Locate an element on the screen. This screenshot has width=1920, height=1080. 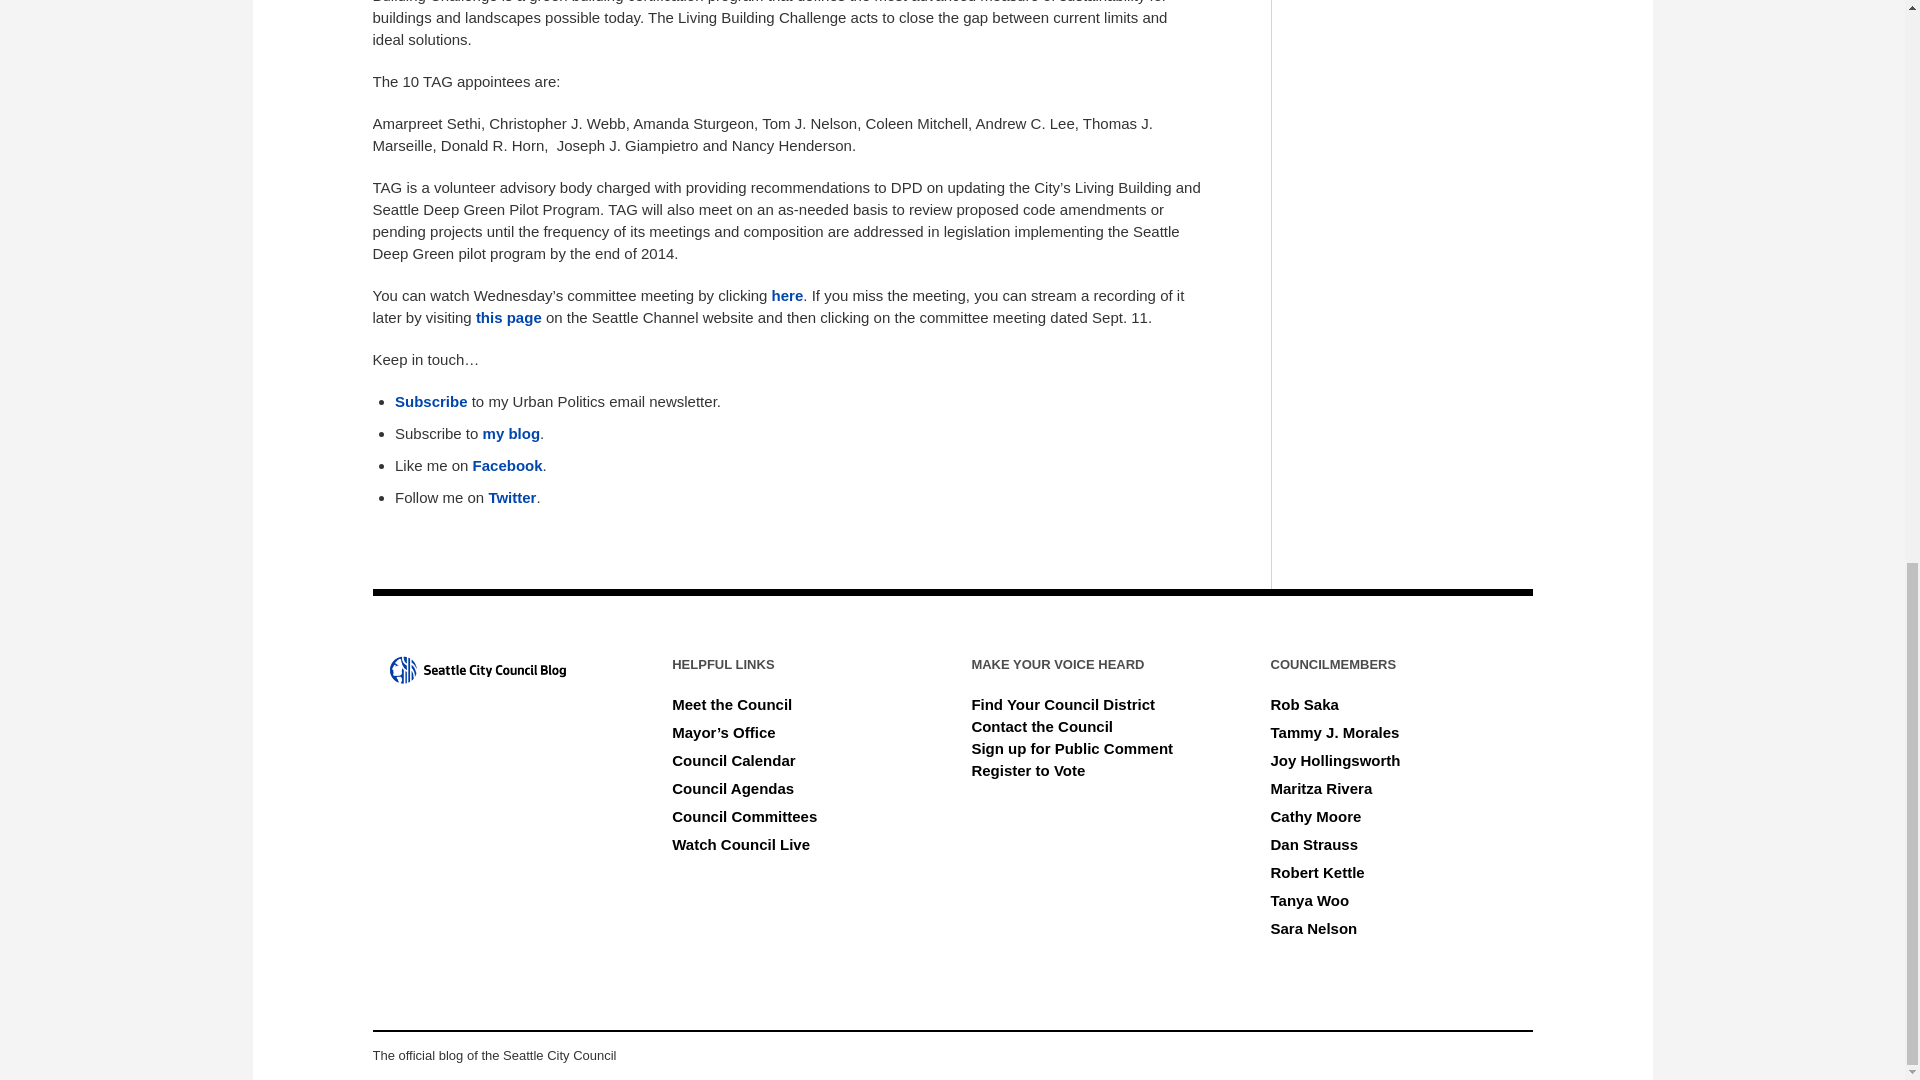
my blog is located at coordinates (512, 433).